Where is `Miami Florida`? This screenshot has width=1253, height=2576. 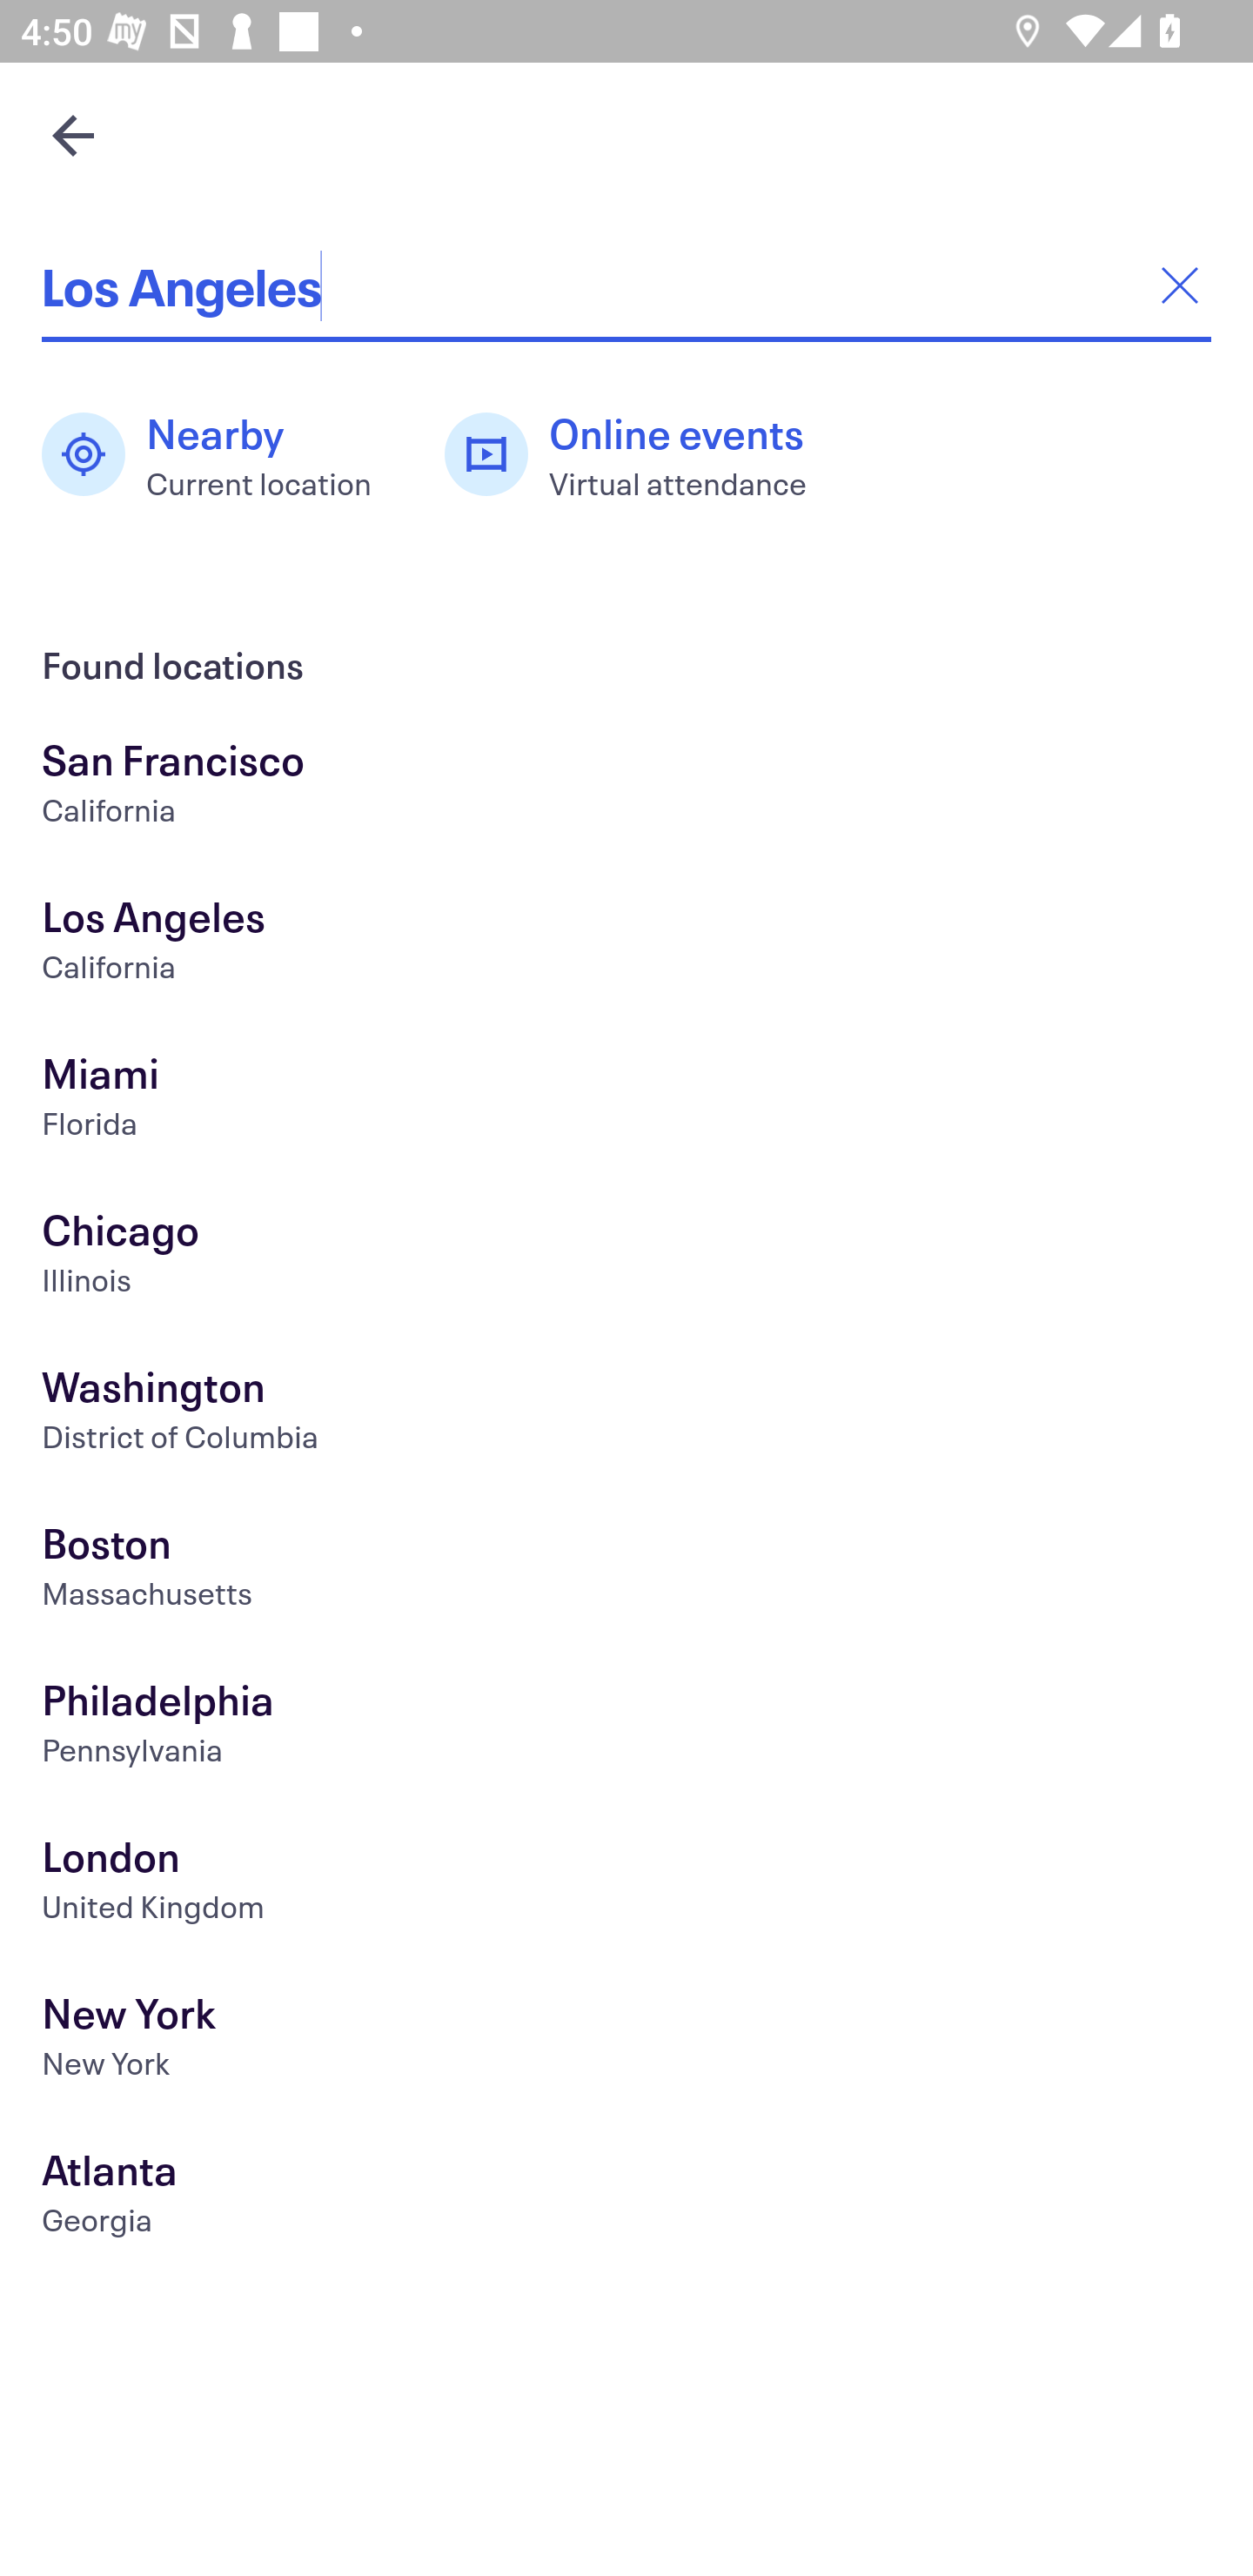
Miami Florida is located at coordinates (626, 1101).